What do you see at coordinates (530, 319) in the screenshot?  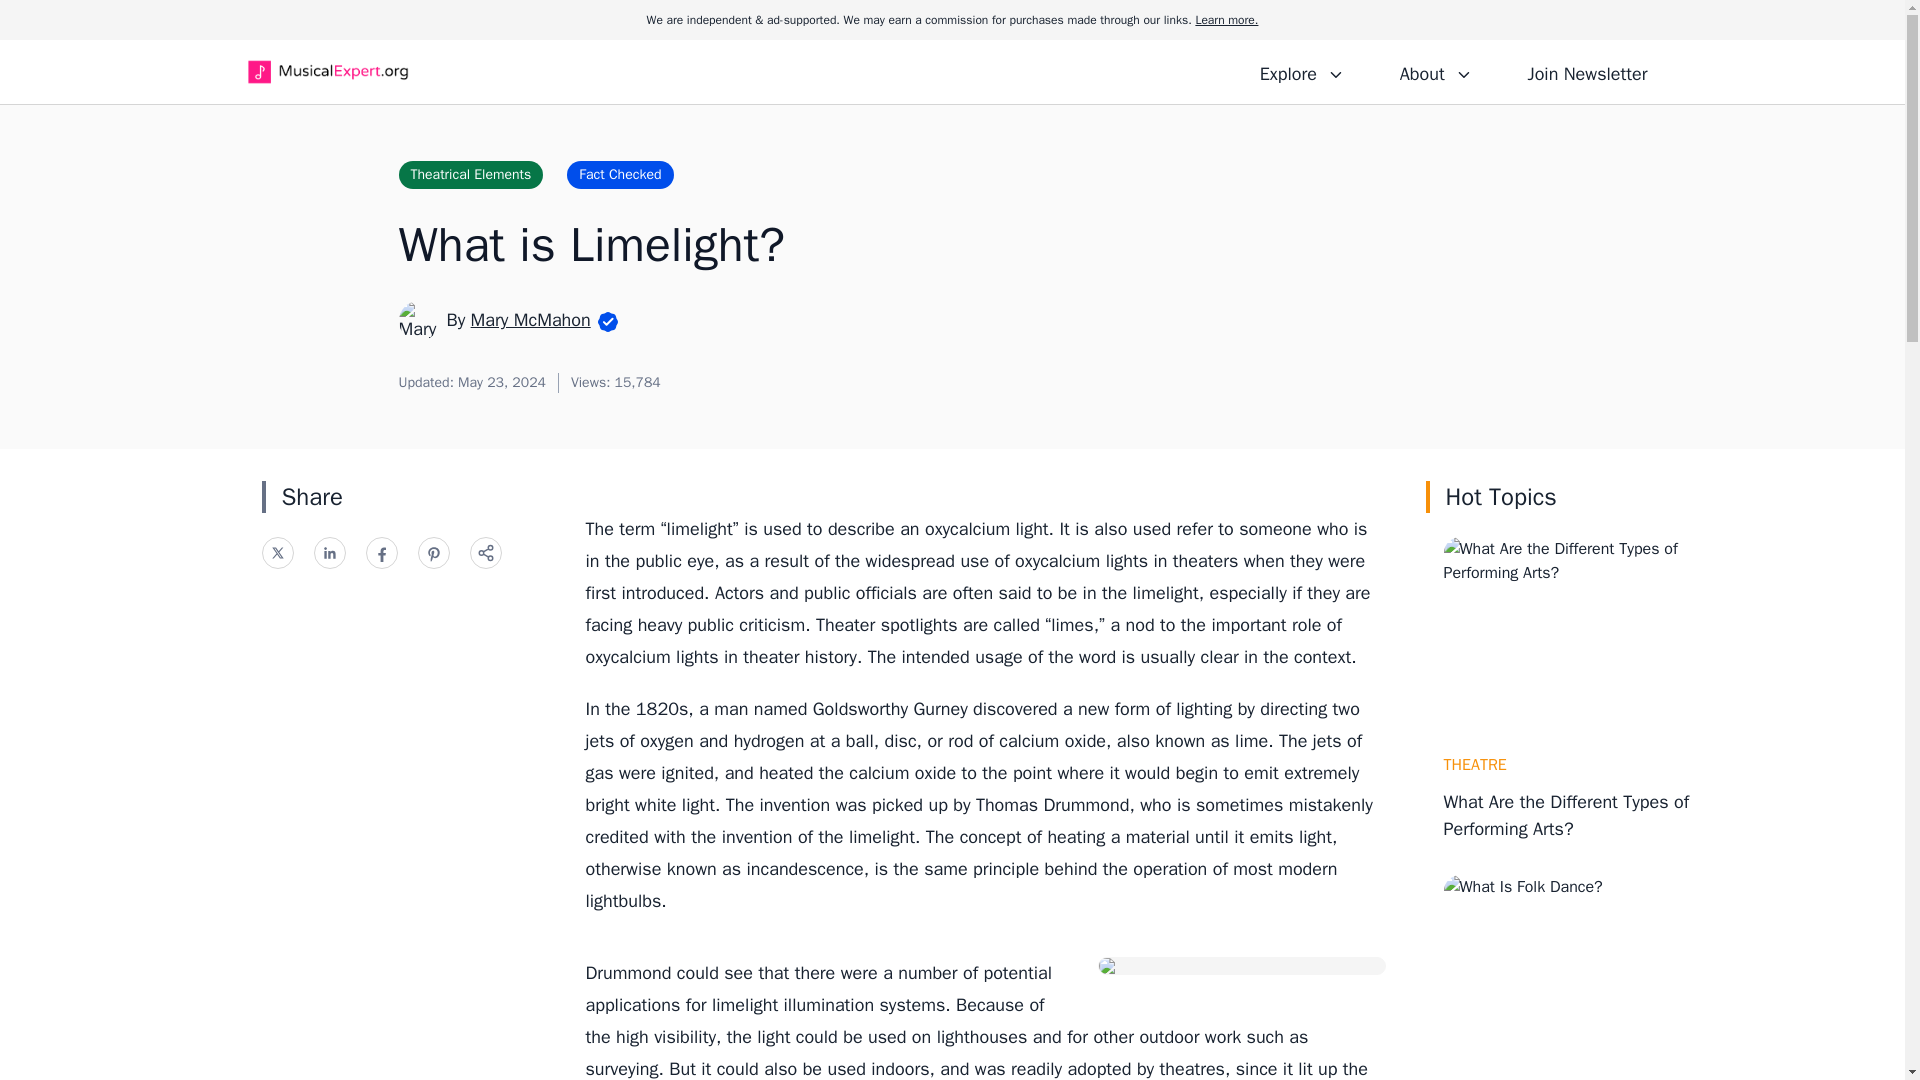 I see `Mary McMahon` at bounding box center [530, 319].